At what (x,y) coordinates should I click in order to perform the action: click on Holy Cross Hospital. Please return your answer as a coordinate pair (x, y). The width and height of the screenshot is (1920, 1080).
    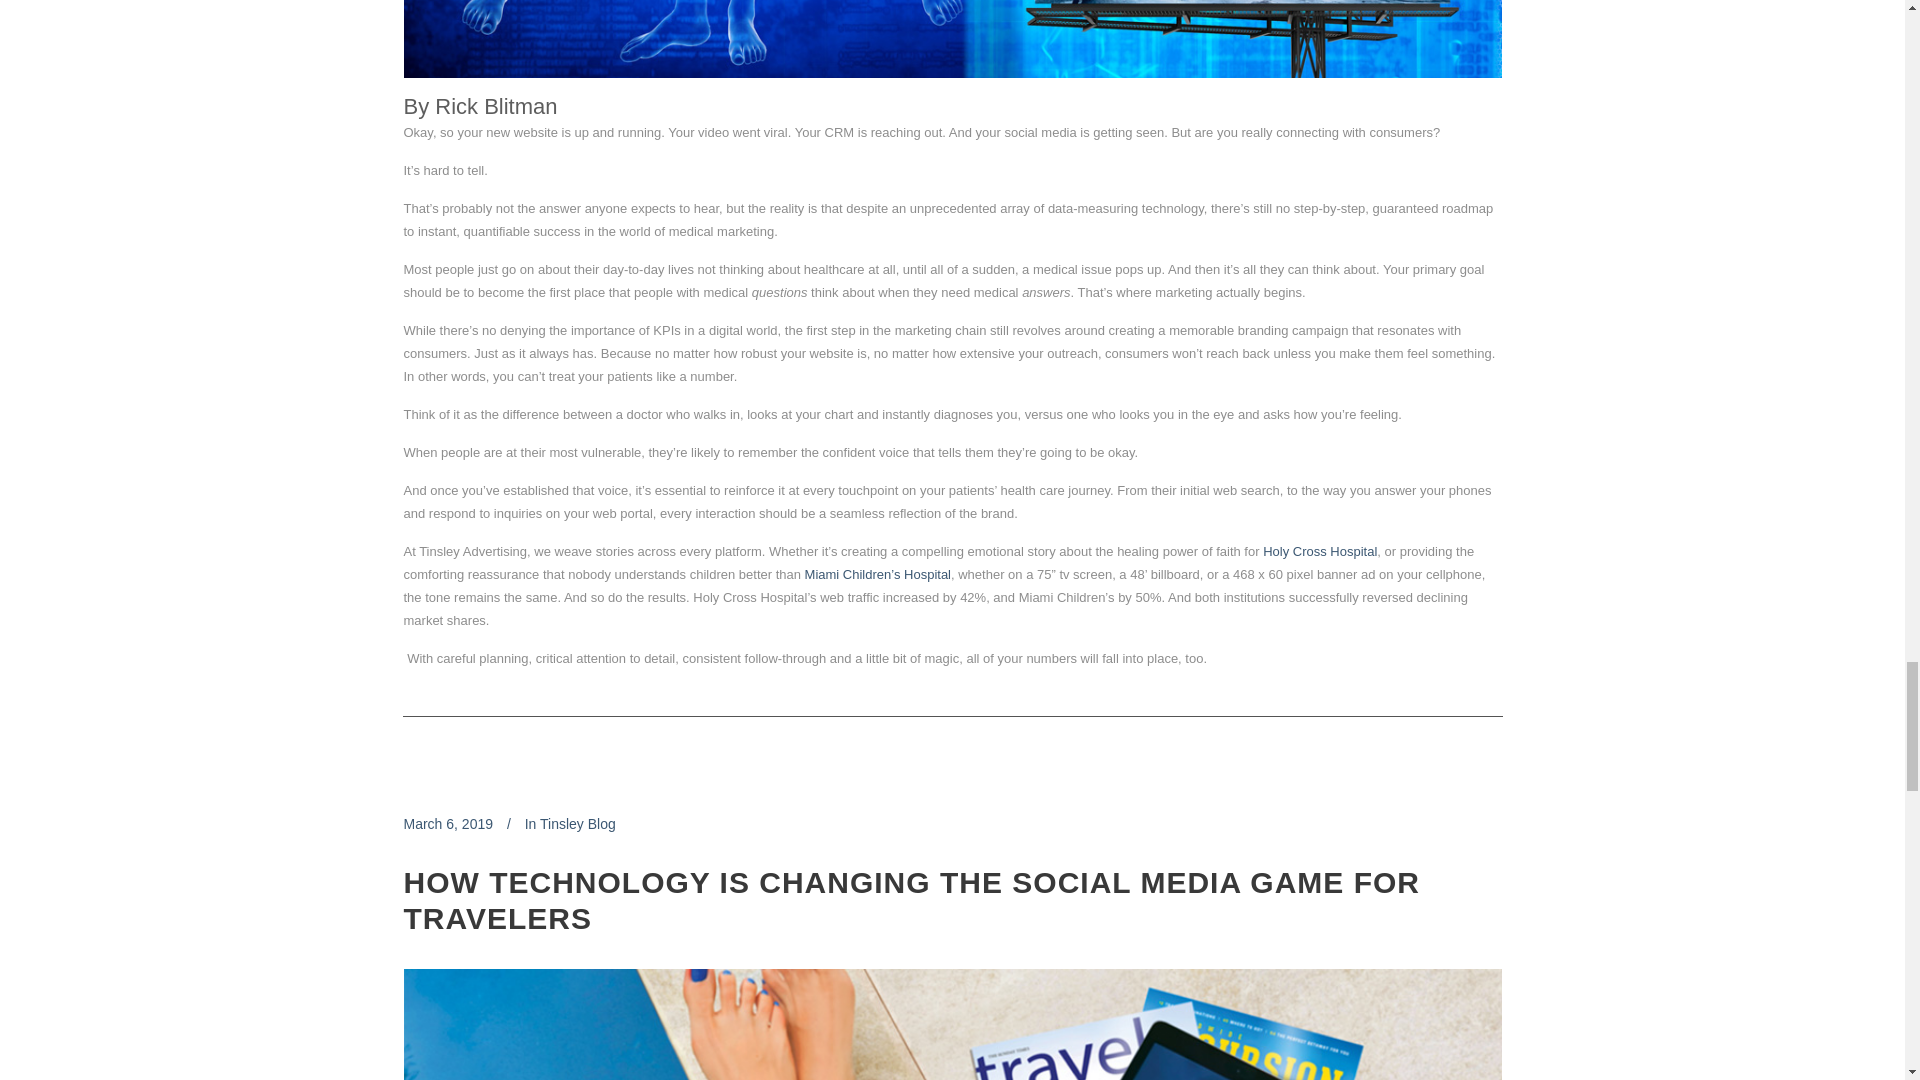
    Looking at the image, I should click on (1320, 552).